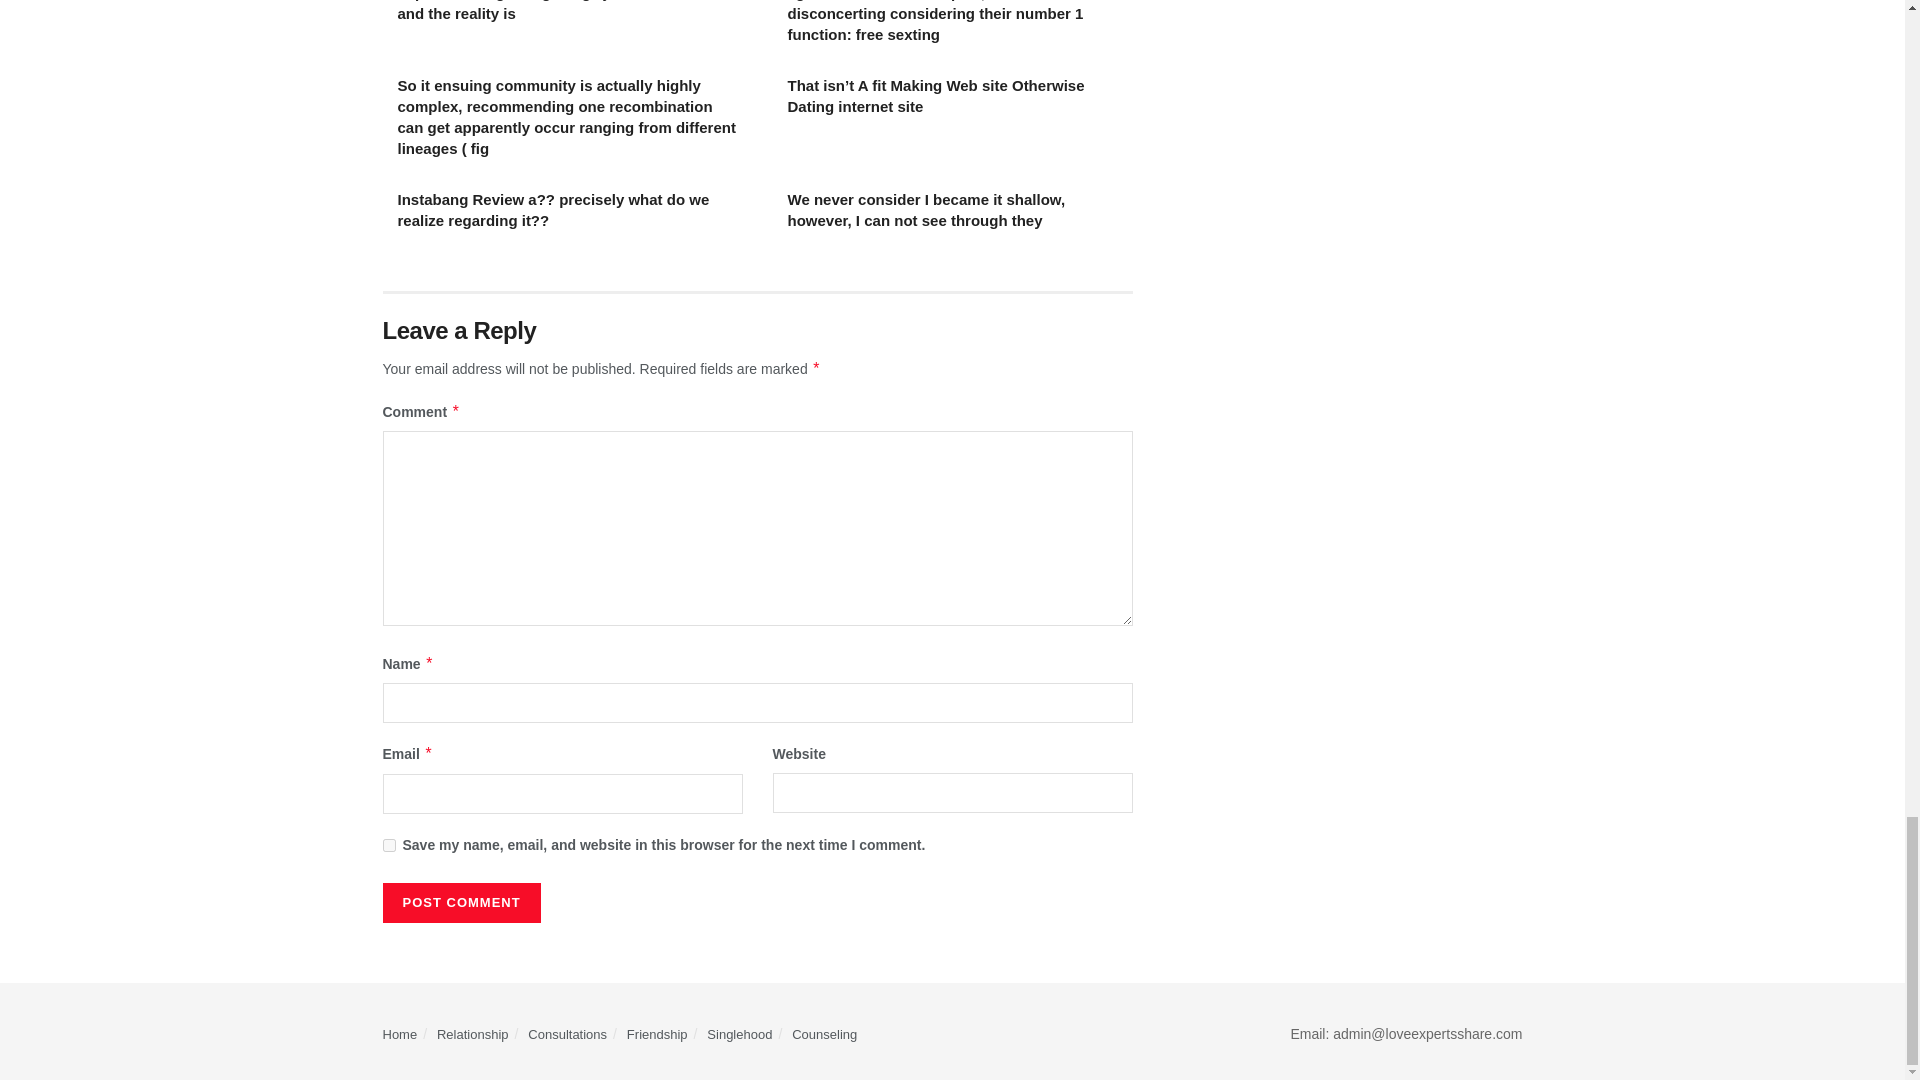  What do you see at coordinates (388, 844) in the screenshot?
I see `yes` at bounding box center [388, 844].